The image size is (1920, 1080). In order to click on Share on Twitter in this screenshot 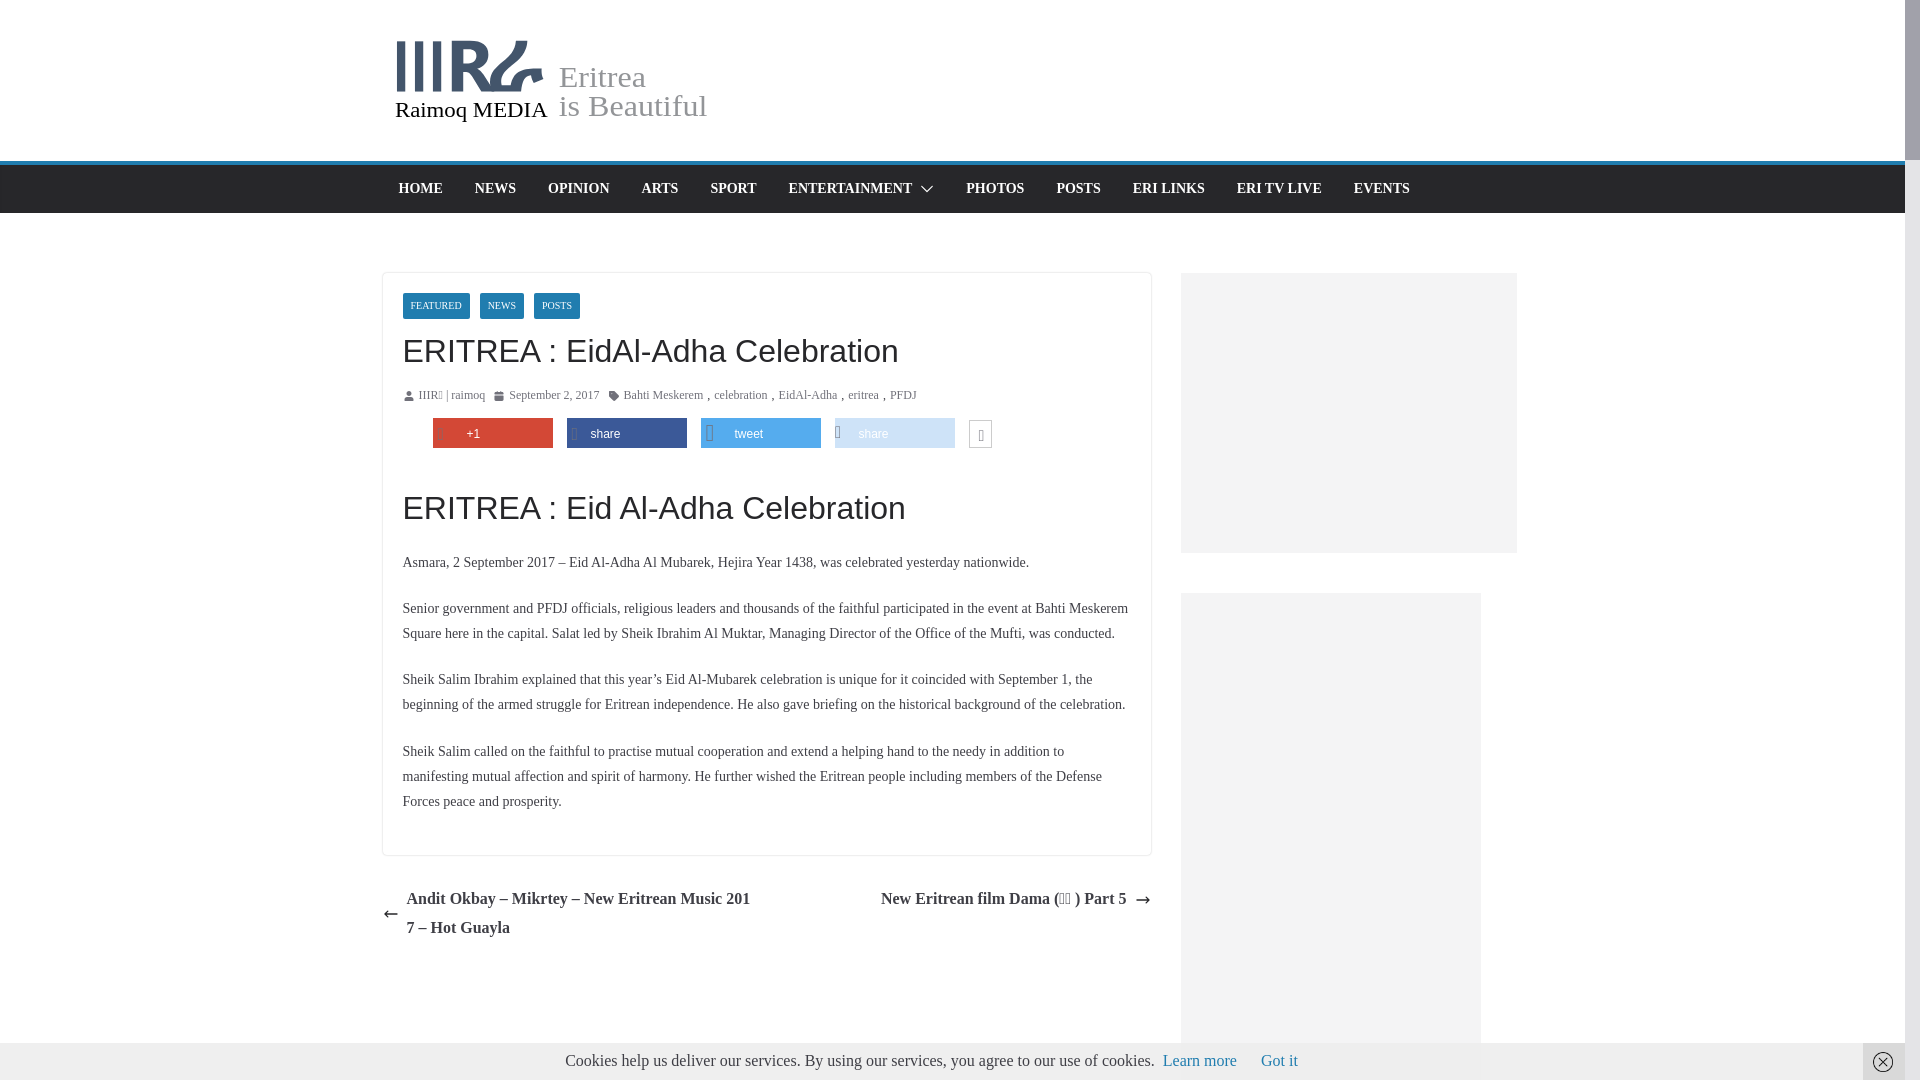, I will do `click(760, 433)`.